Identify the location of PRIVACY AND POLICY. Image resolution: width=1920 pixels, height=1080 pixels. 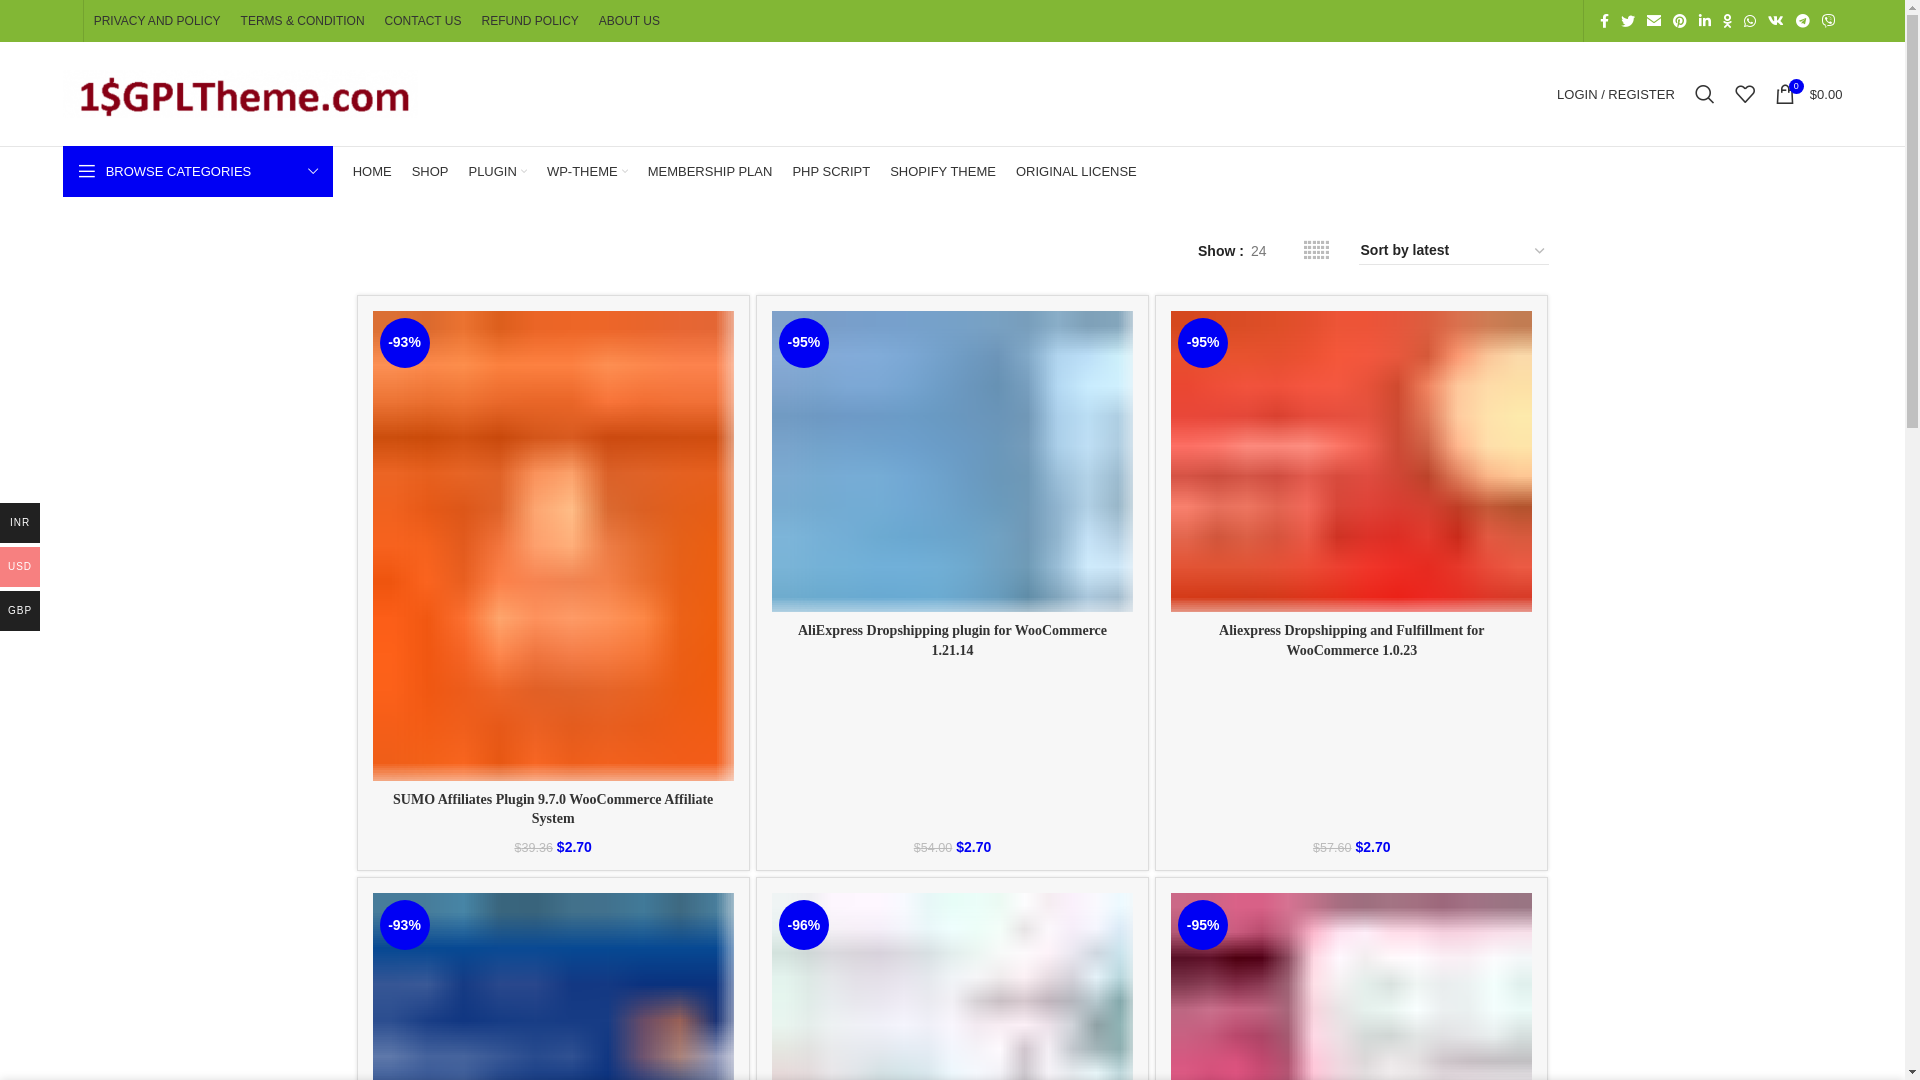
(158, 21).